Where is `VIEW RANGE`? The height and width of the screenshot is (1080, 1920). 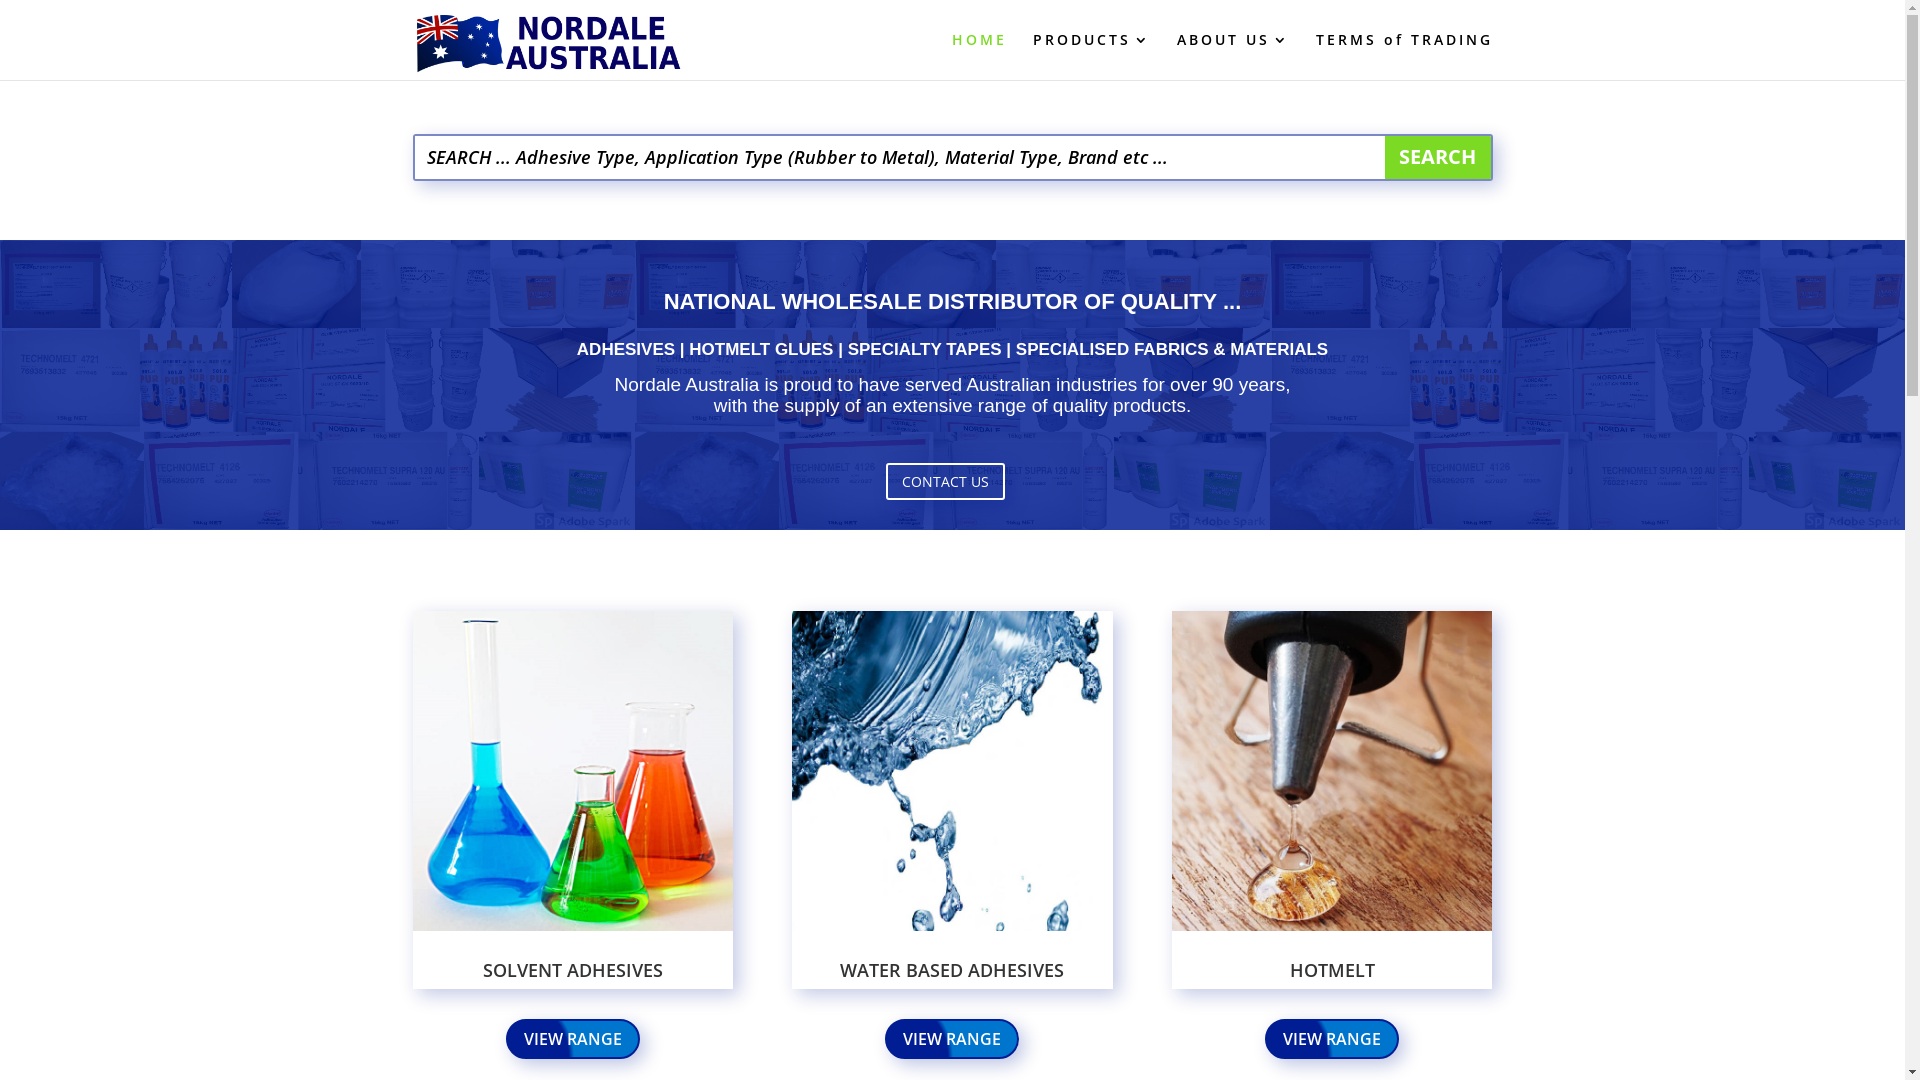 VIEW RANGE is located at coordinates (573, 1040).